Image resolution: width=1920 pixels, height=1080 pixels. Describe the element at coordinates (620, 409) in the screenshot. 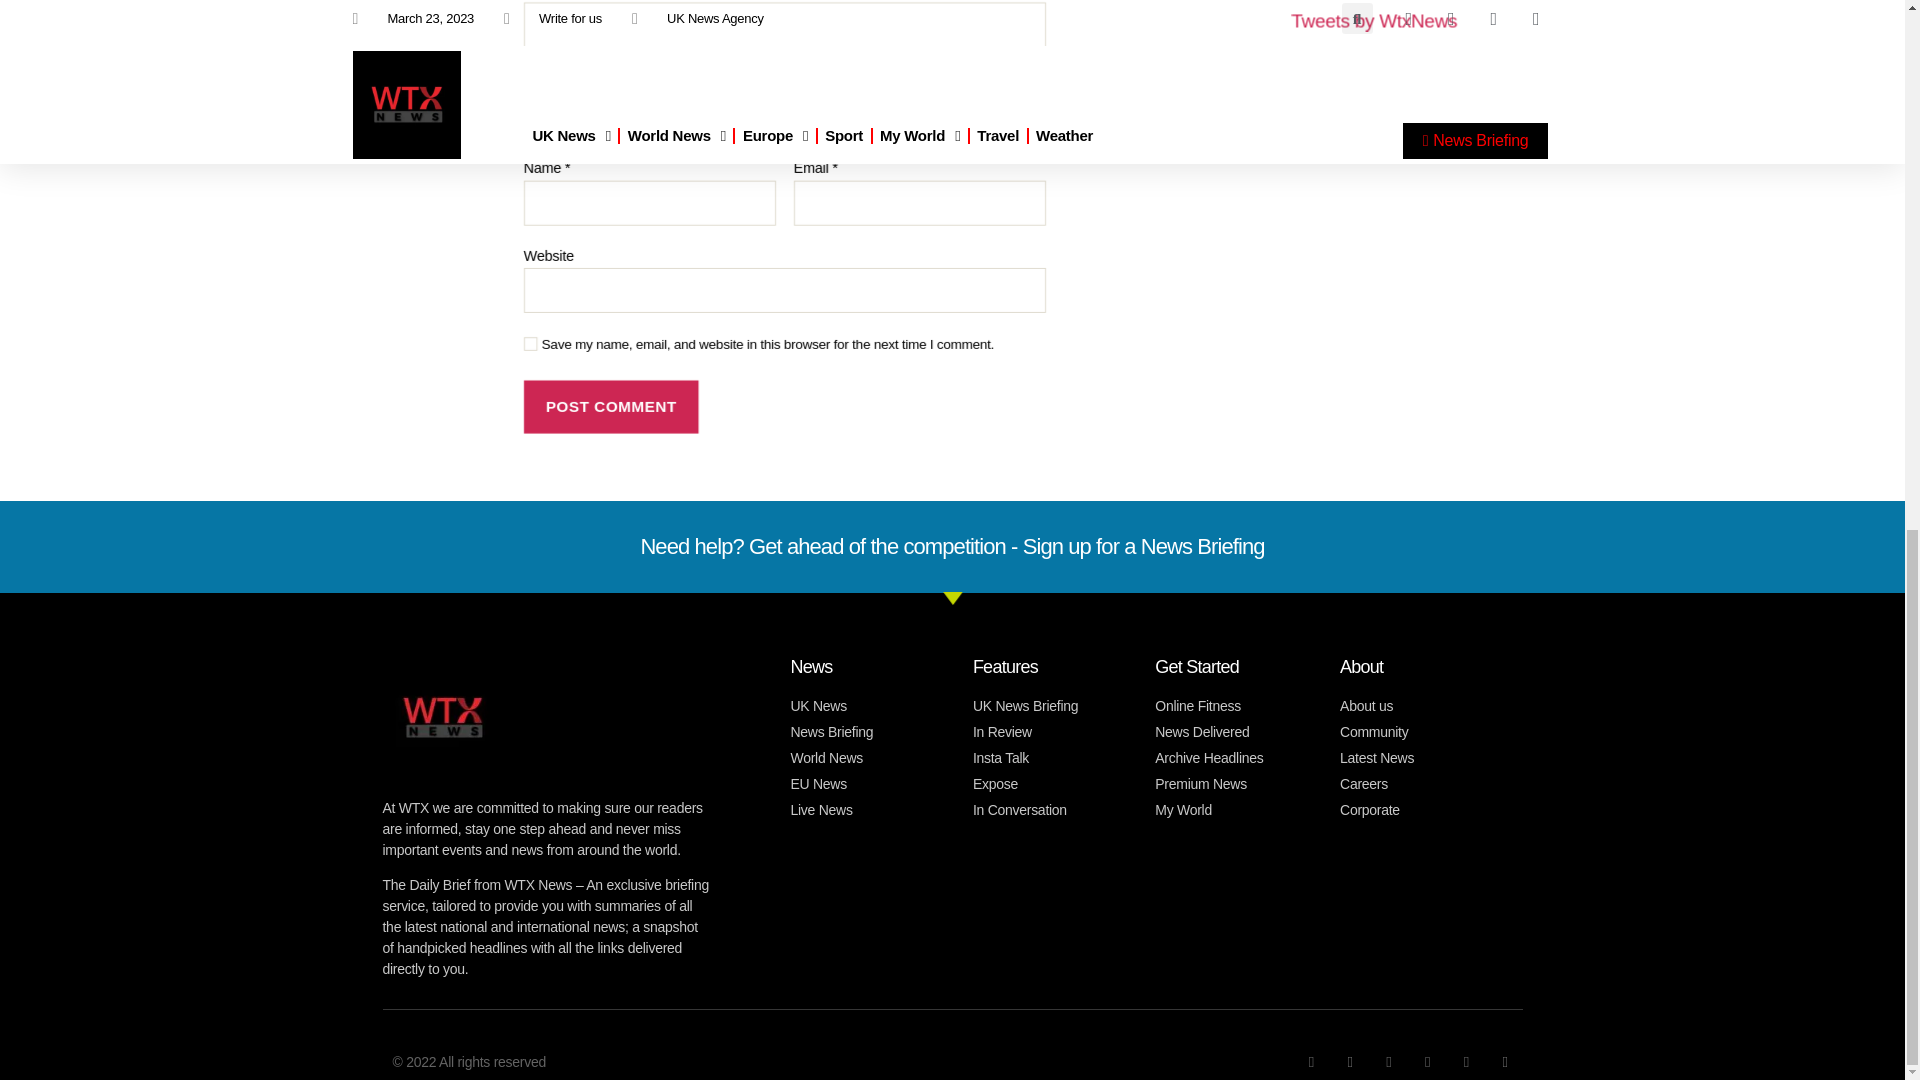

I see `Post Comment` at that location.